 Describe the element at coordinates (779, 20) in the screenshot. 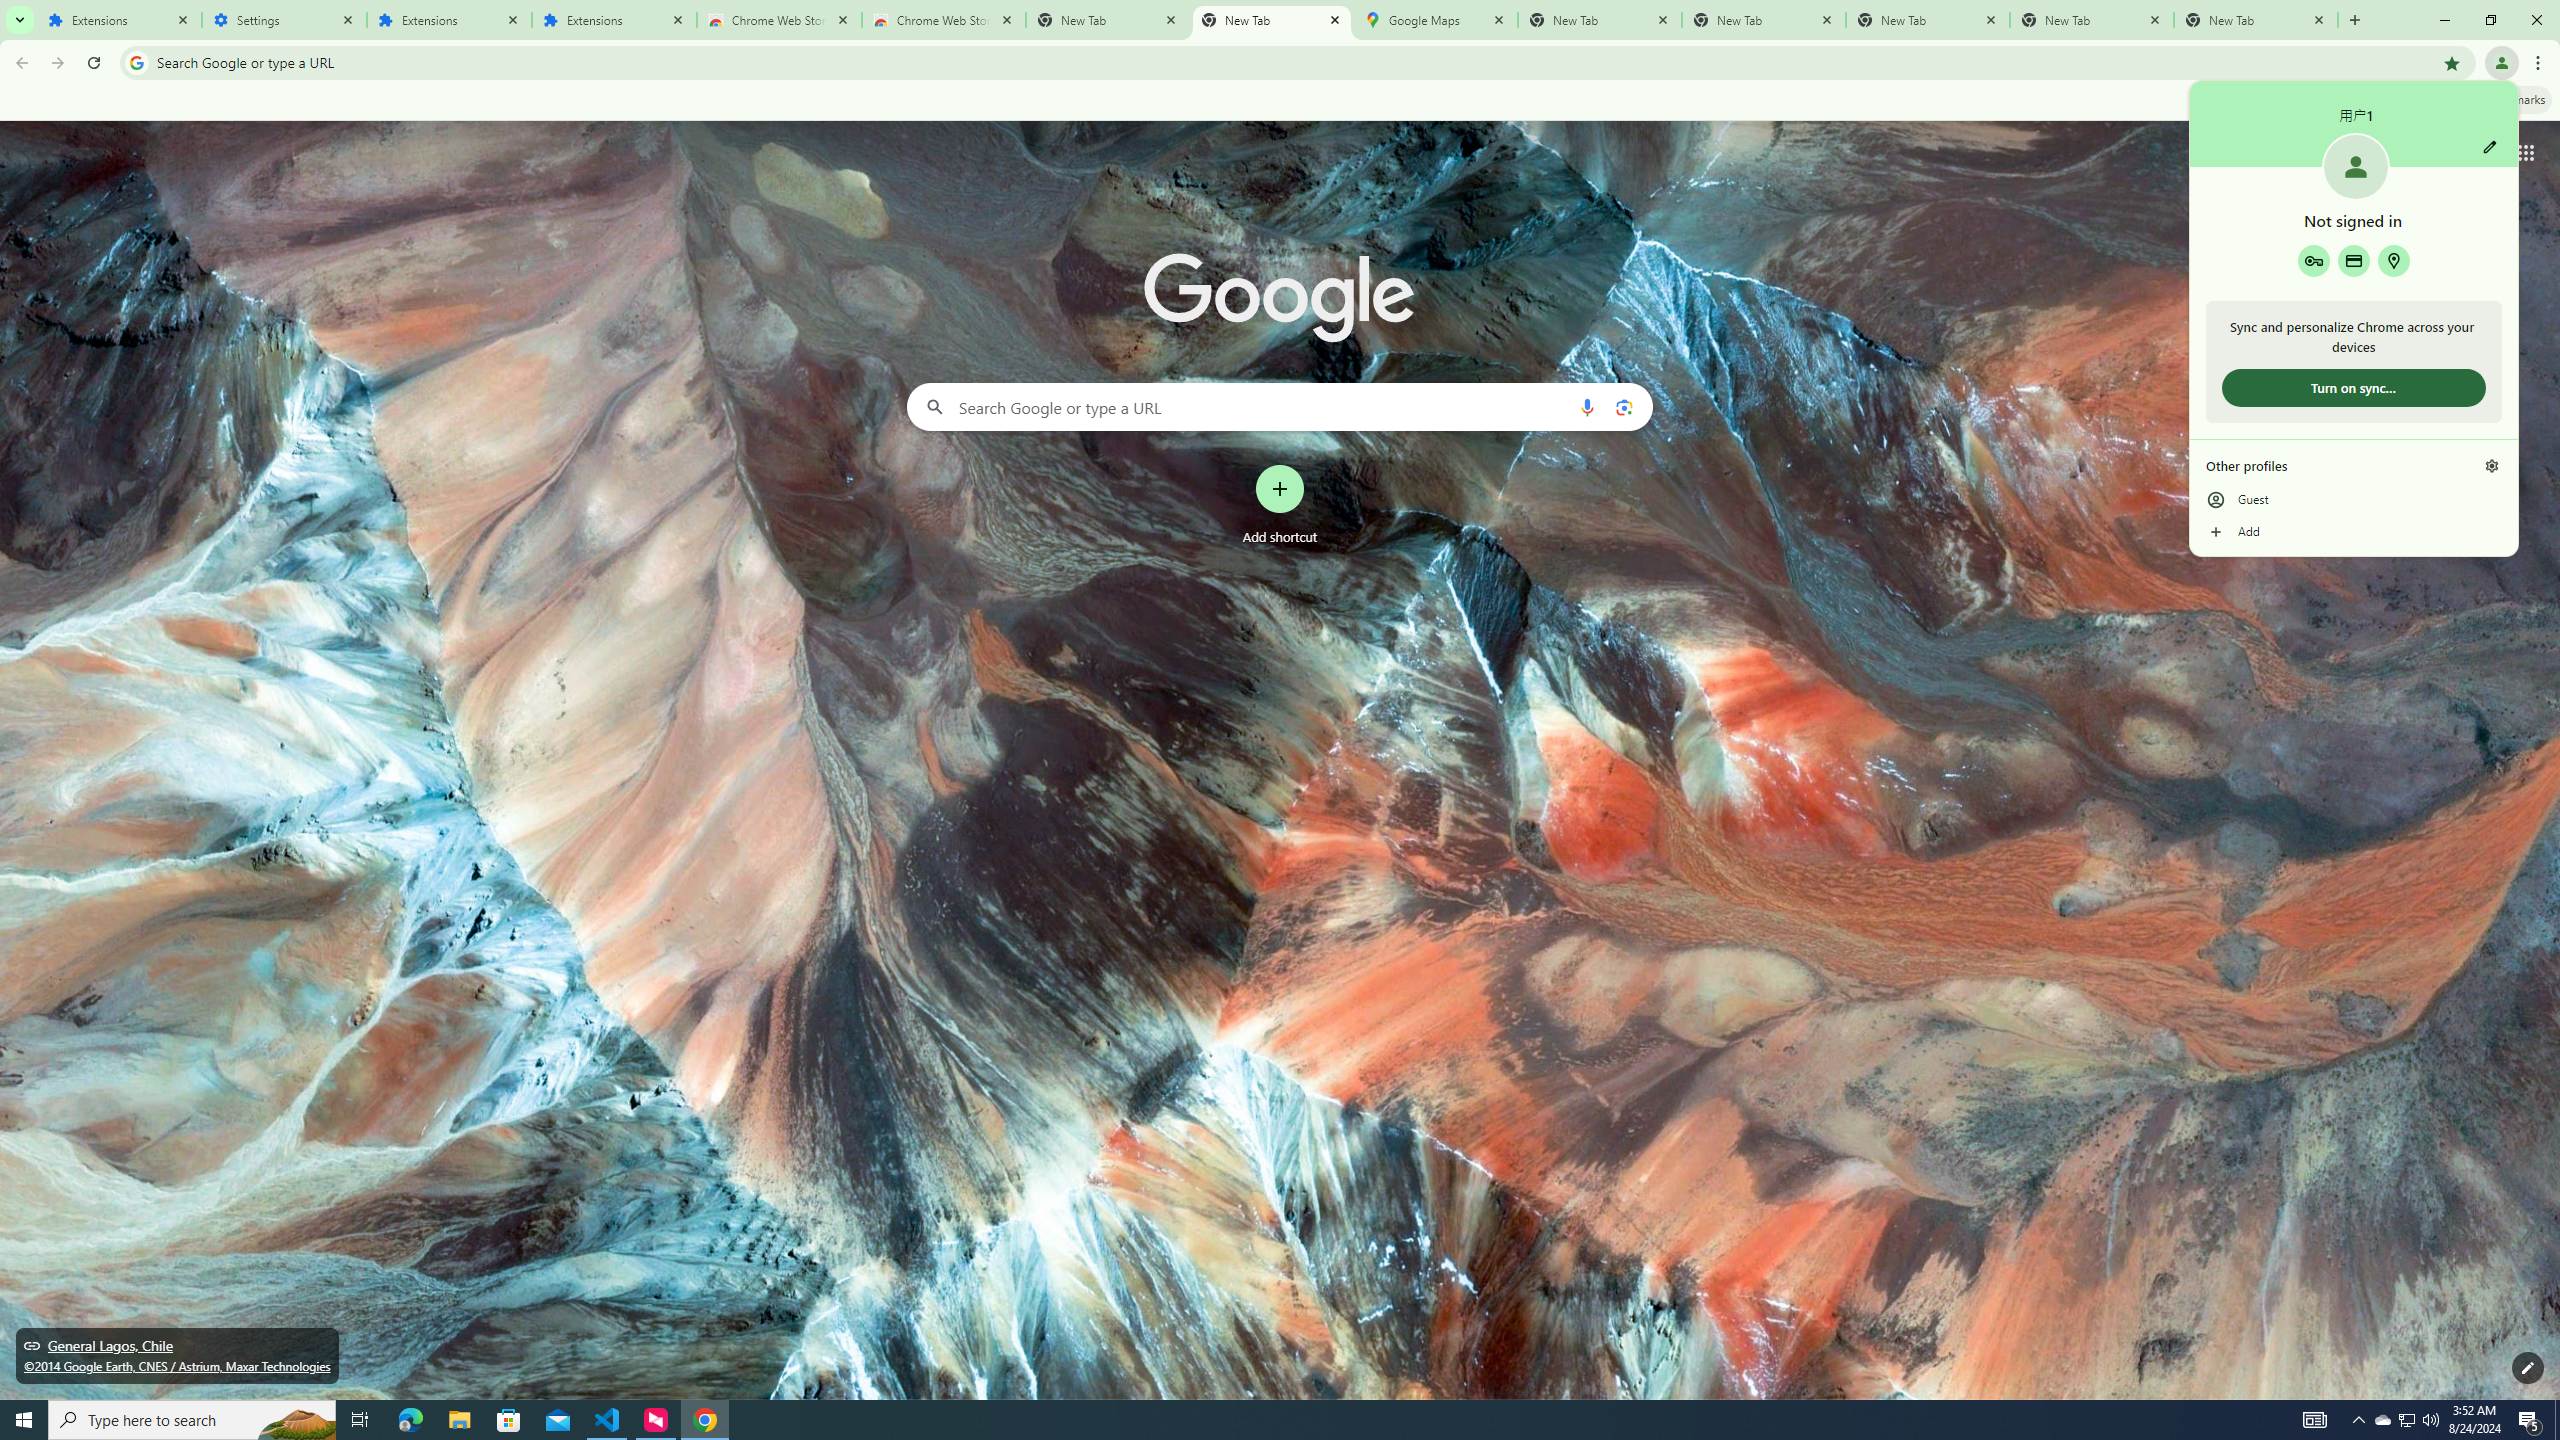

I see `Chrome Web Store` at that location.